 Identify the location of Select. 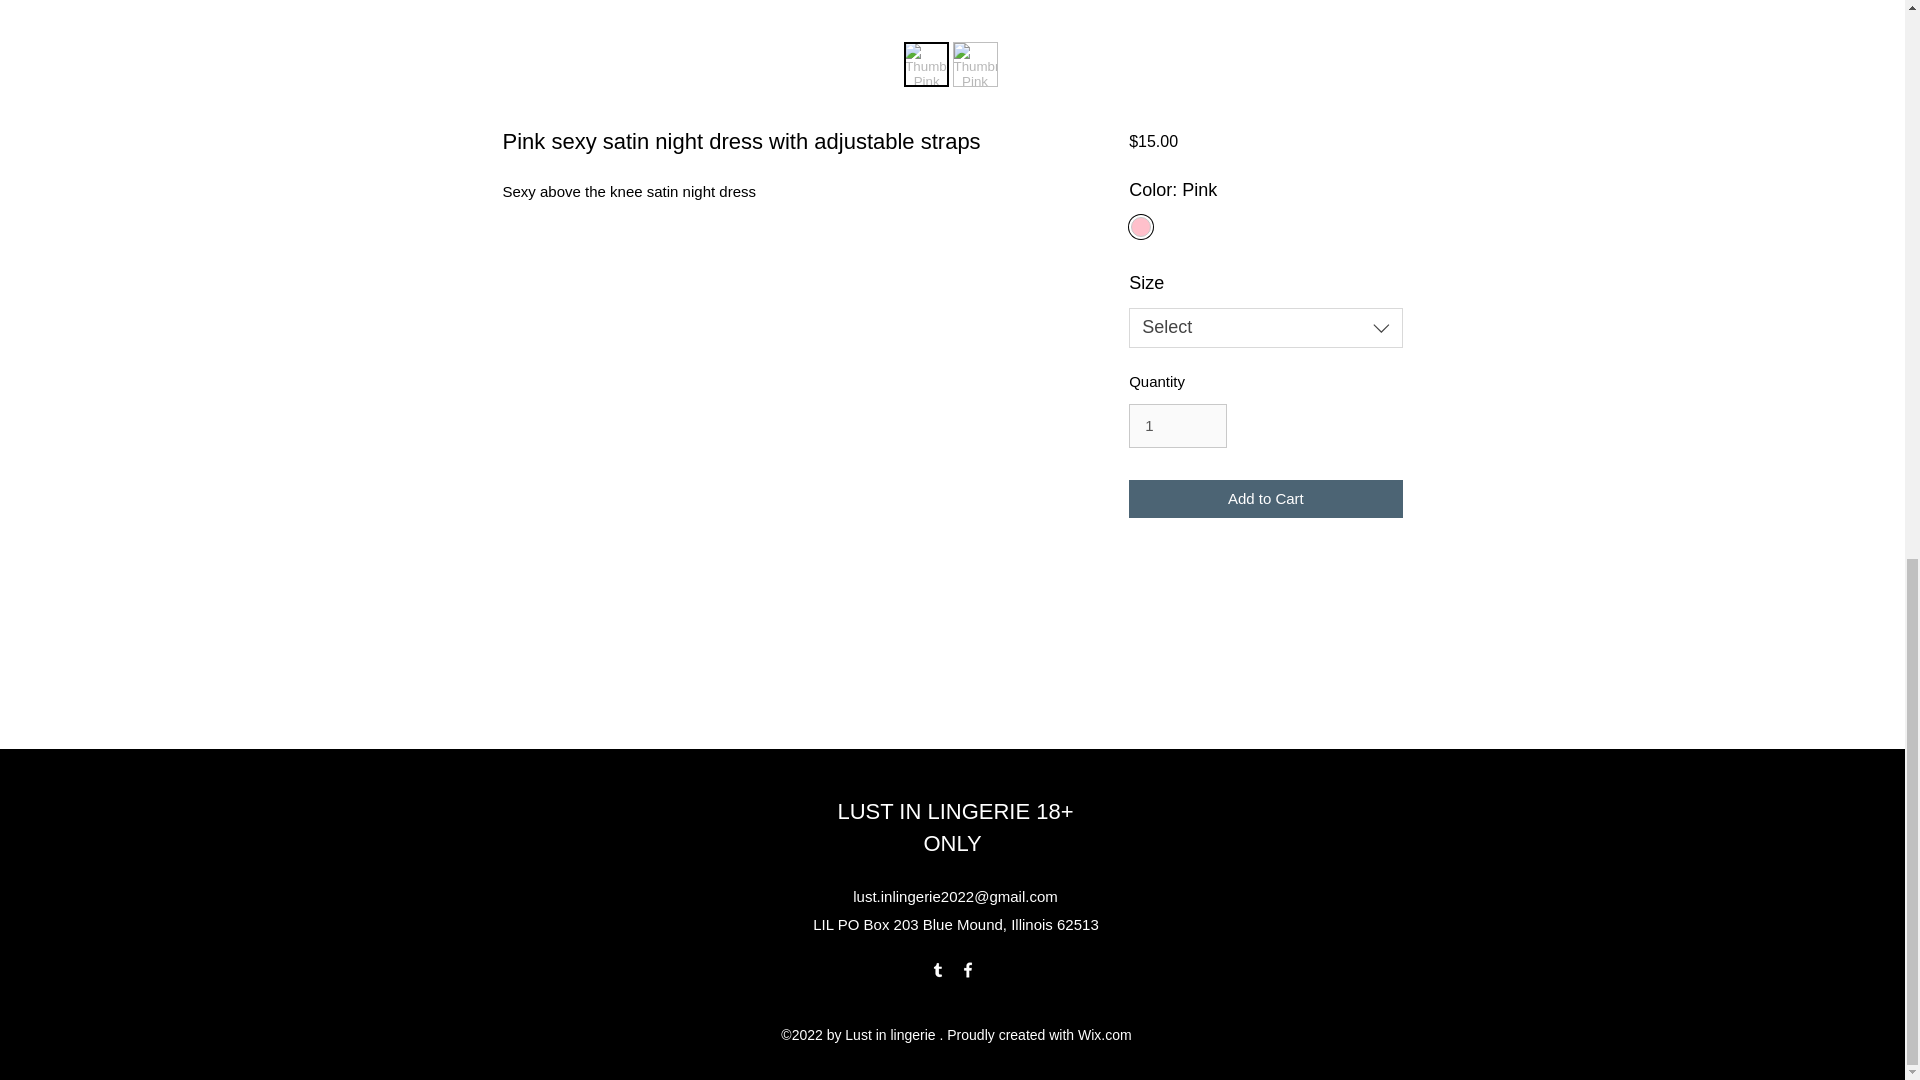
(1264, 327).